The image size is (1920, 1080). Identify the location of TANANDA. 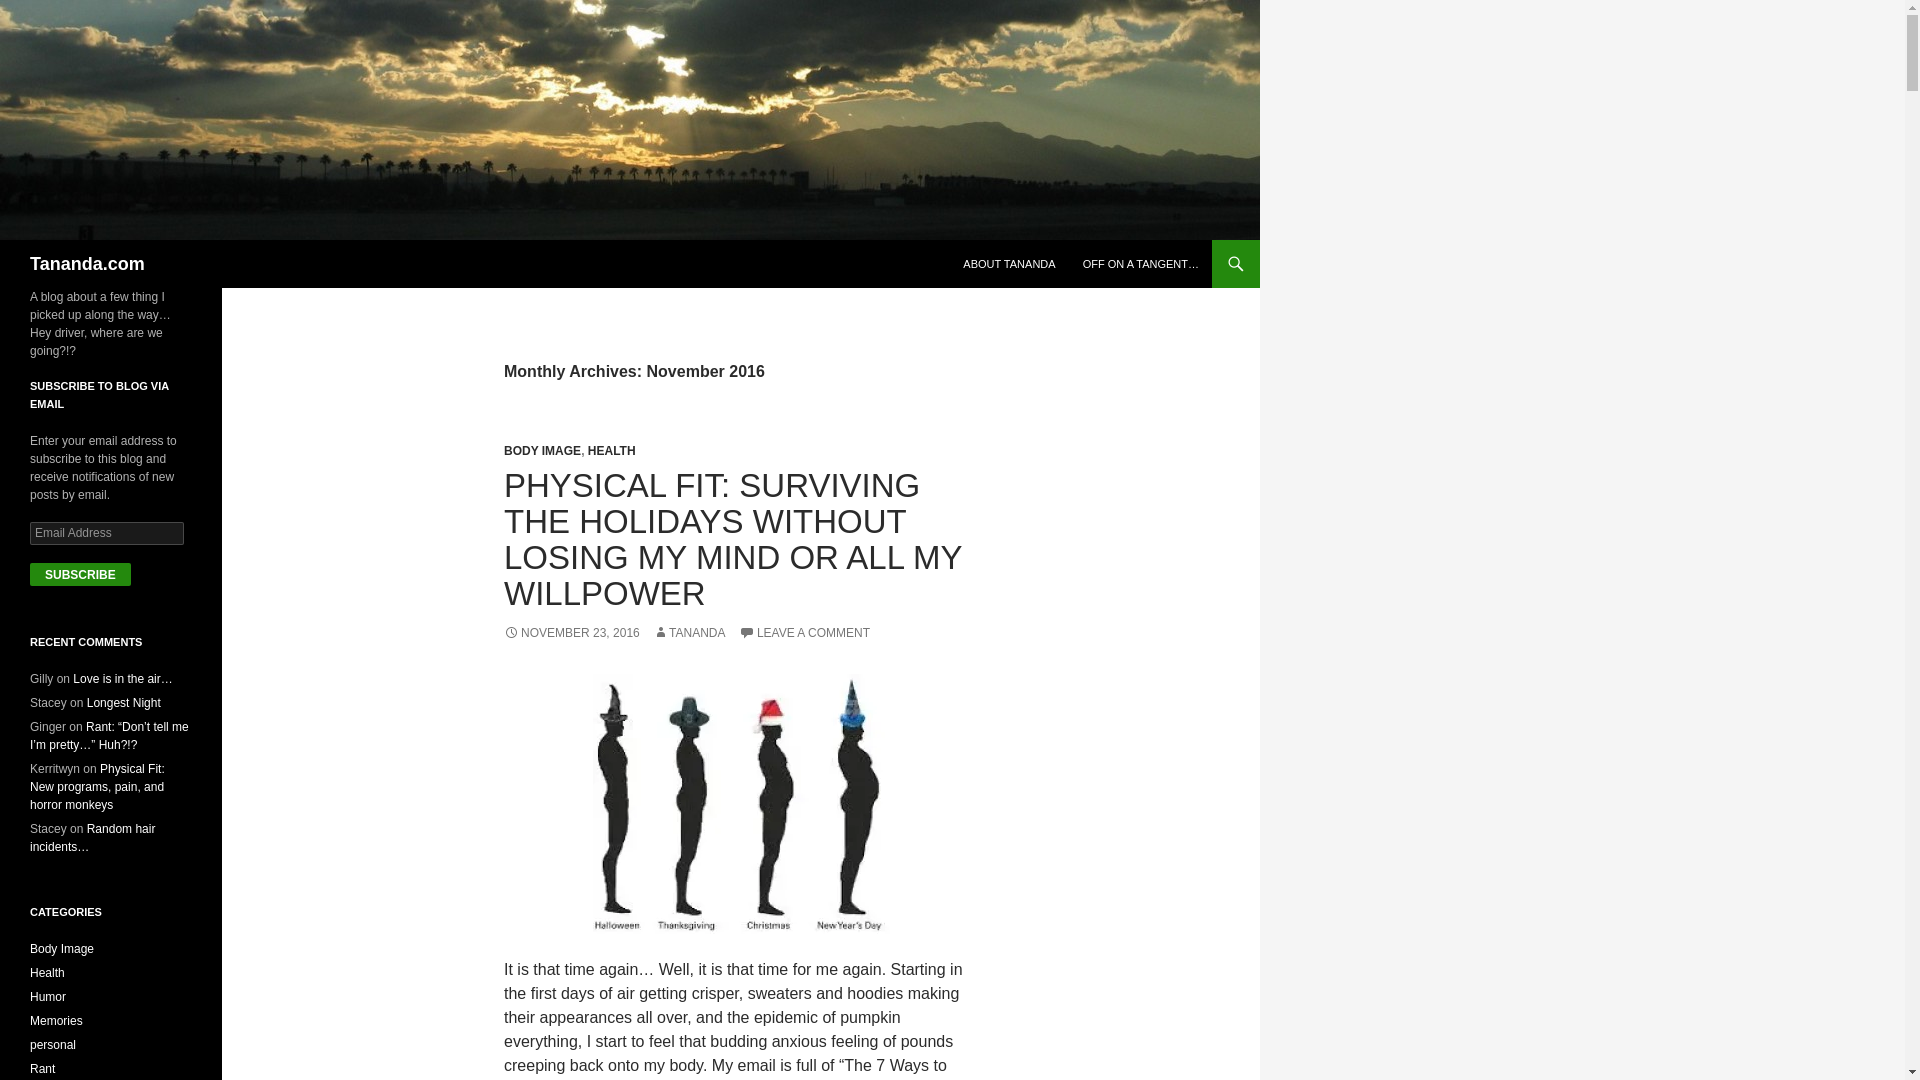
(688, 633).